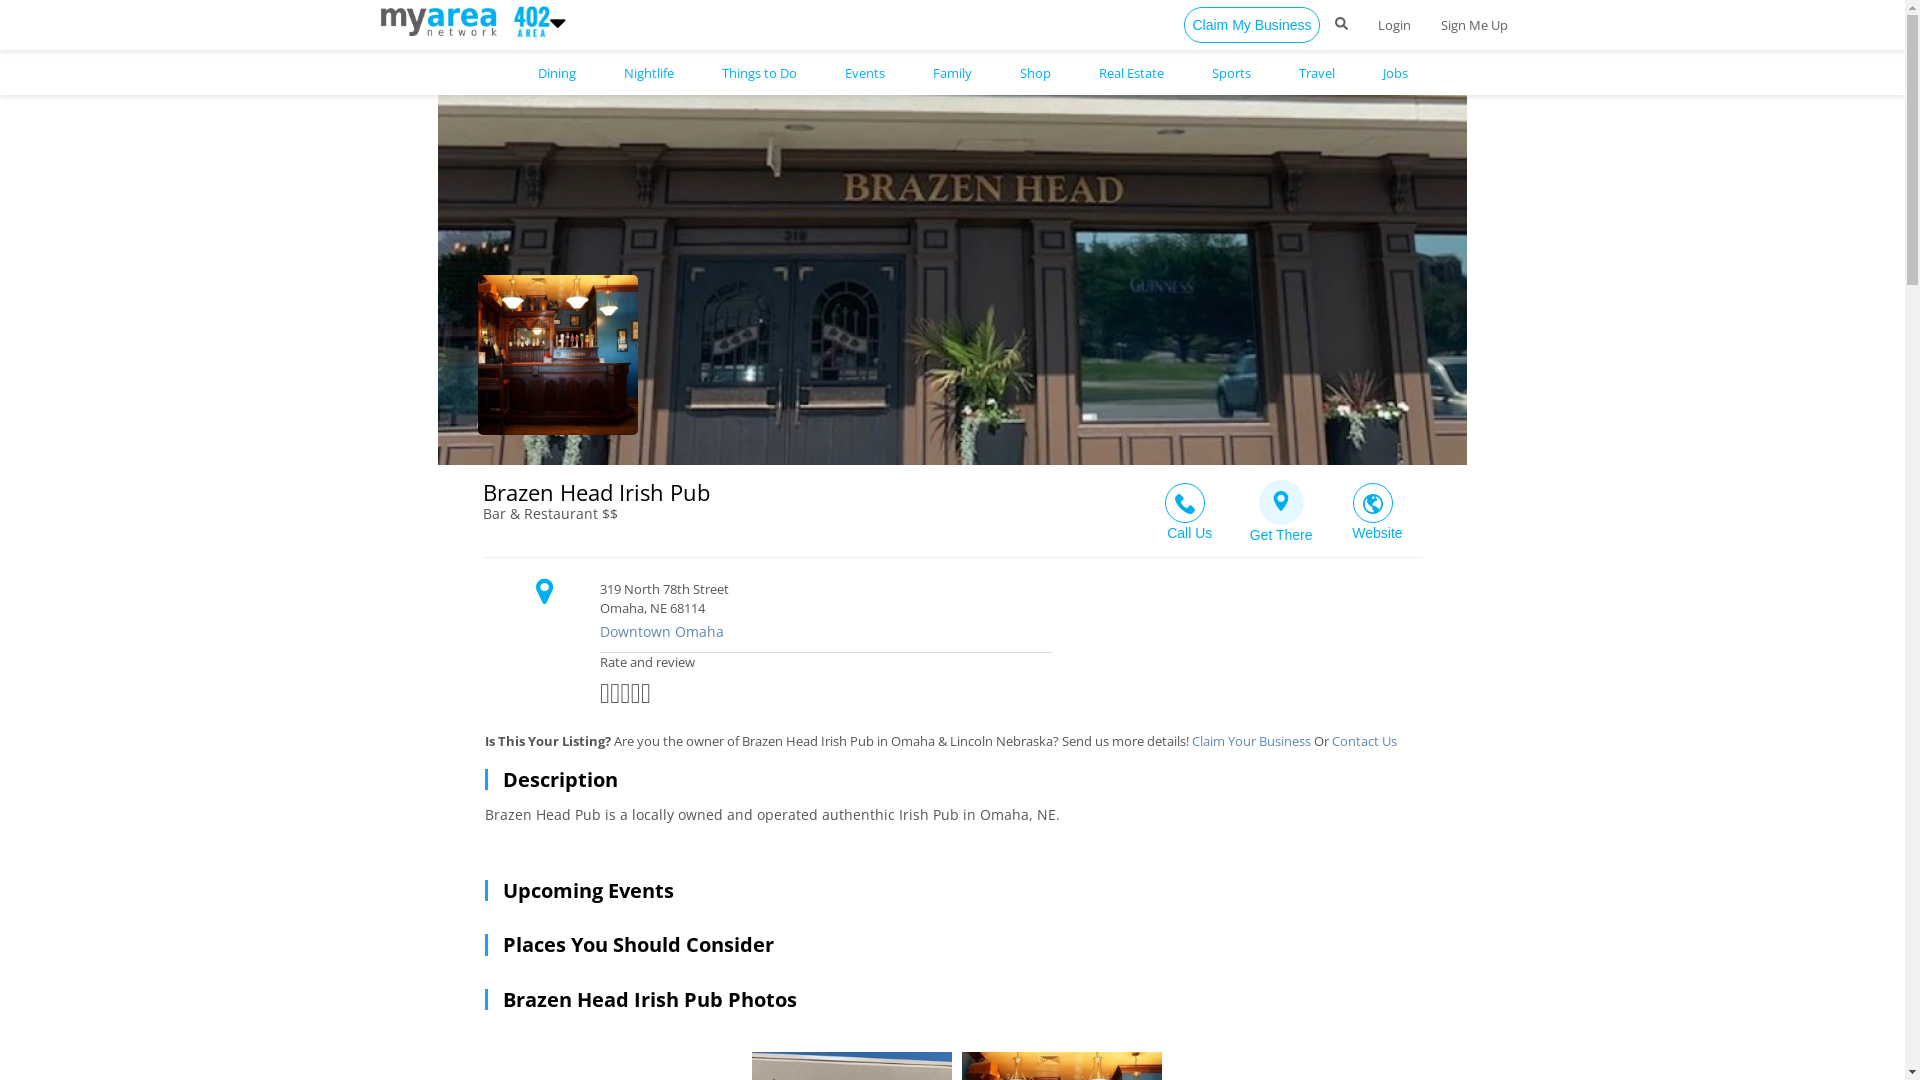 The height and width of the screenshot is (1080, 1920). I want to click on Sports, so click(1232, 74).